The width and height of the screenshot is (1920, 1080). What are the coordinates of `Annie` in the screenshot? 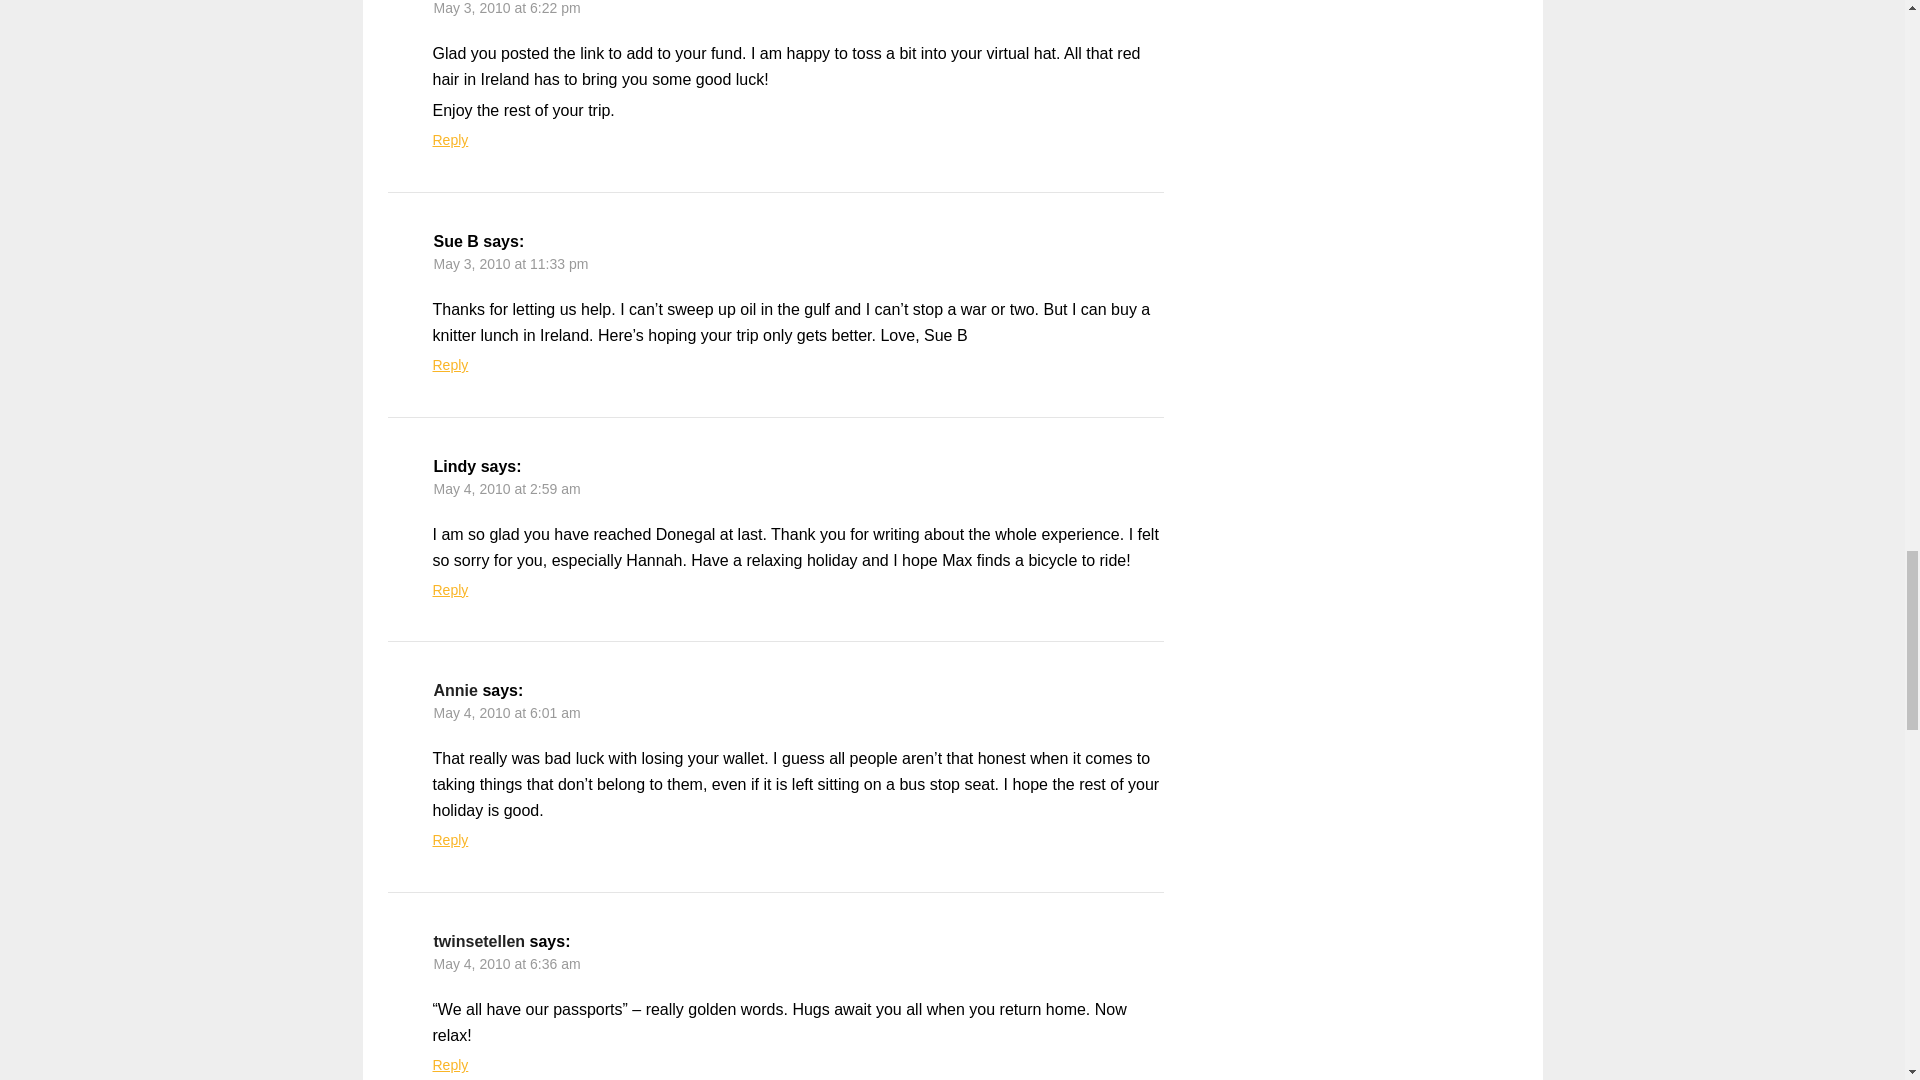 It's located at (456, 690).